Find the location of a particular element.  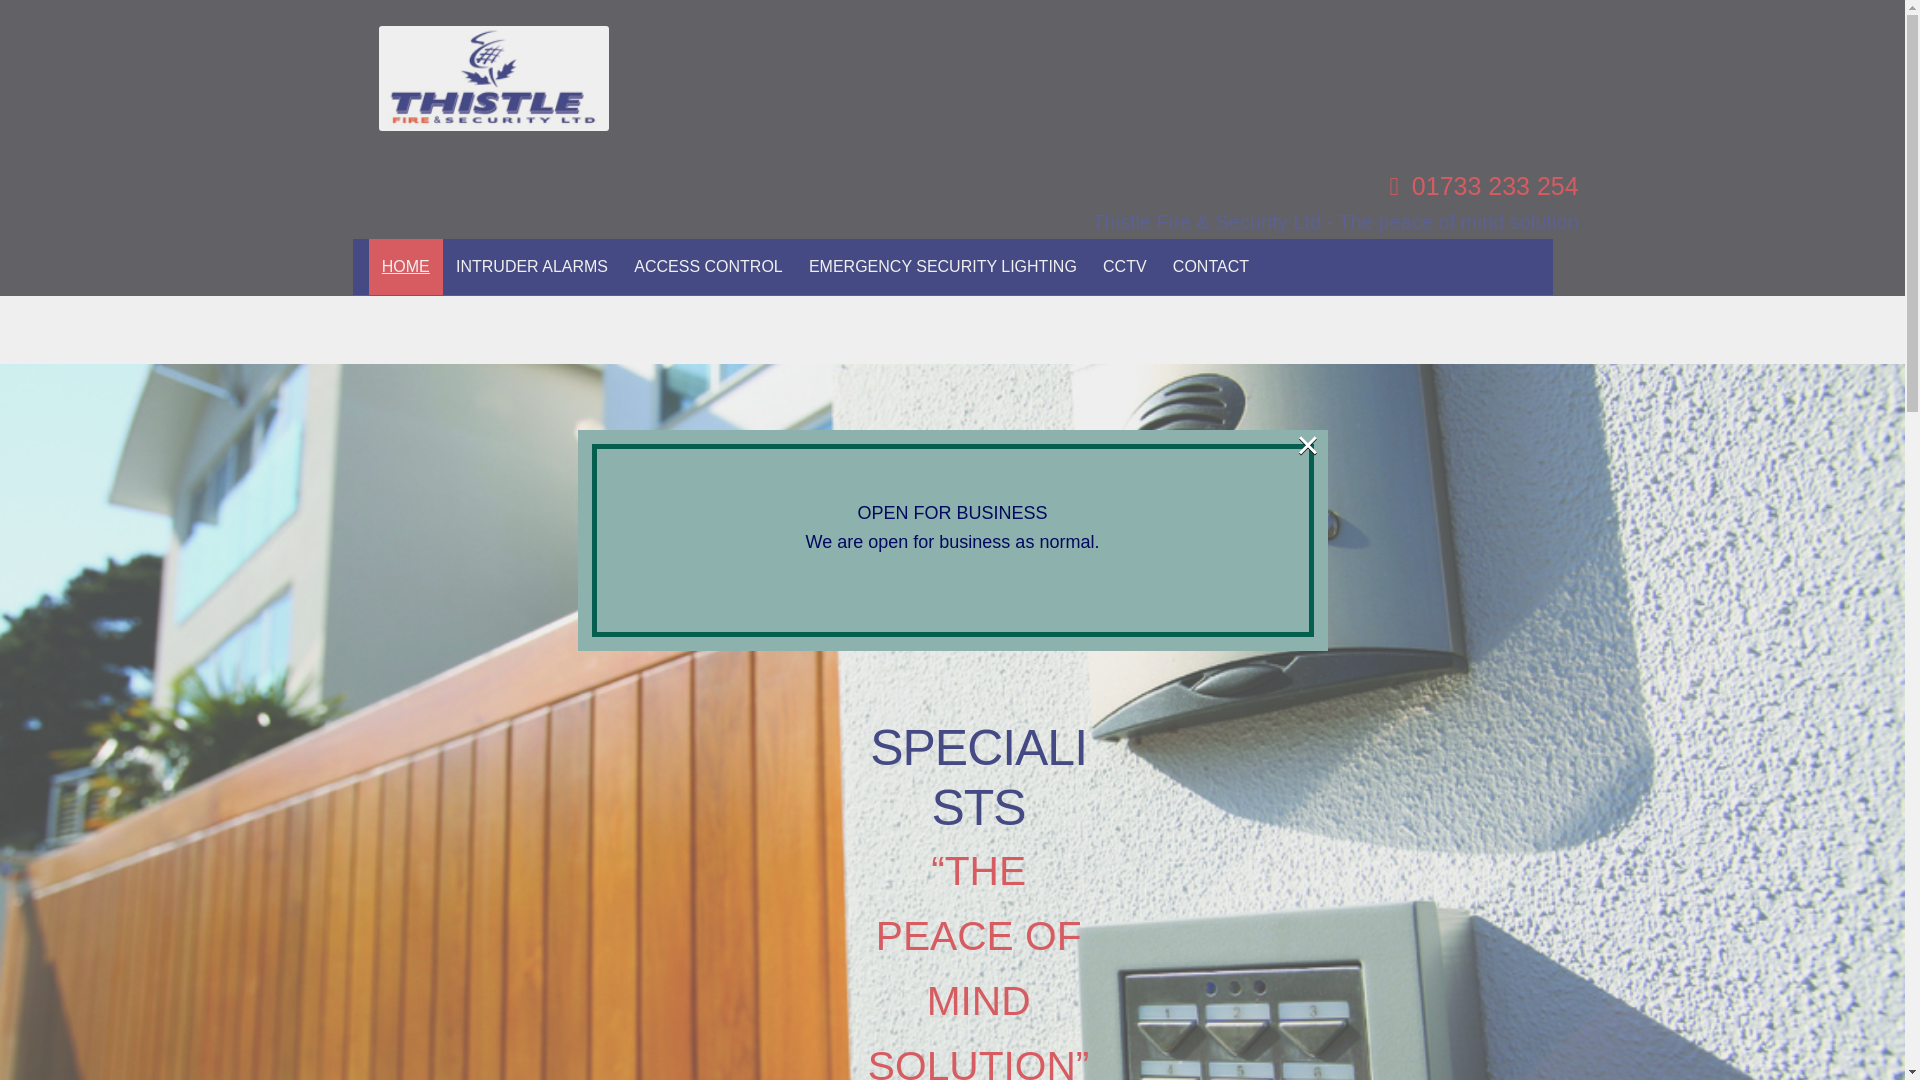

01733 233 254 is located at coordinates (1494, 185).